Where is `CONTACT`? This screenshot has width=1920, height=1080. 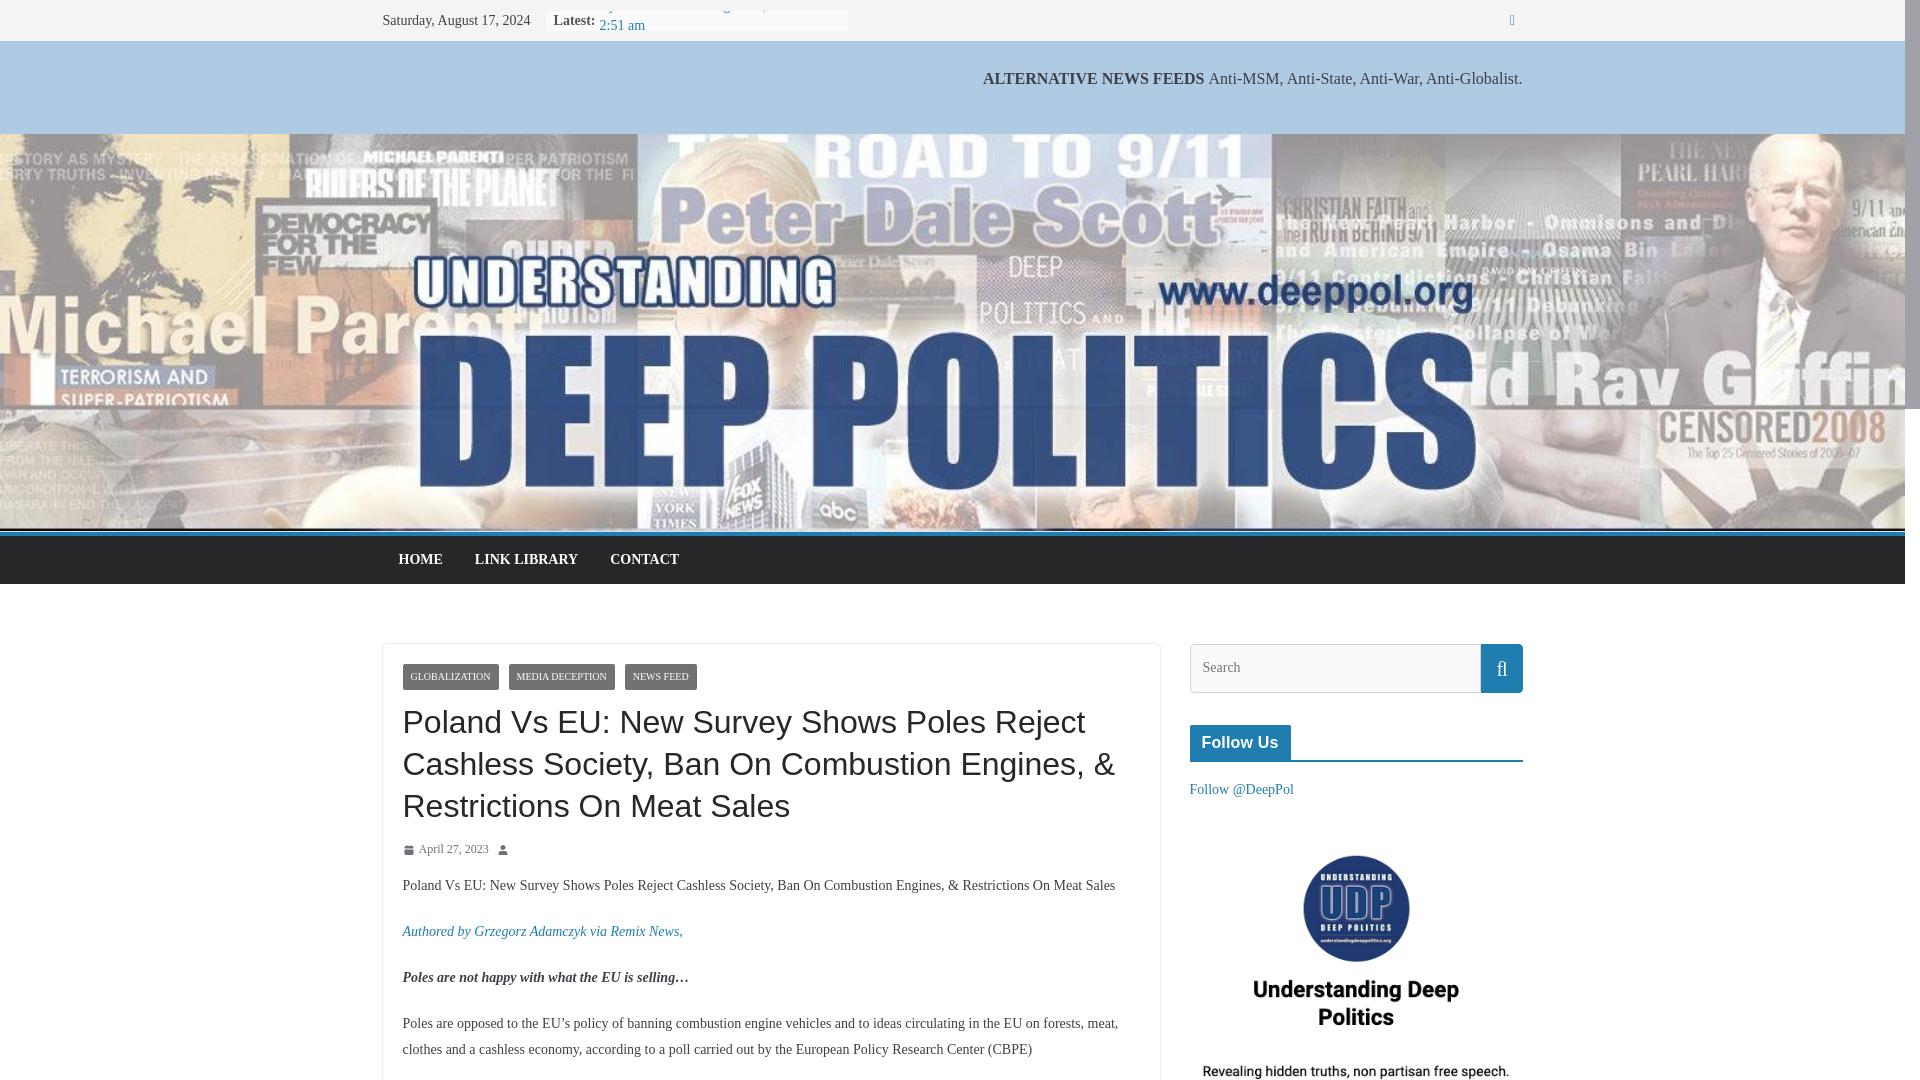 CONTACT is located at coordinates (644, 560).